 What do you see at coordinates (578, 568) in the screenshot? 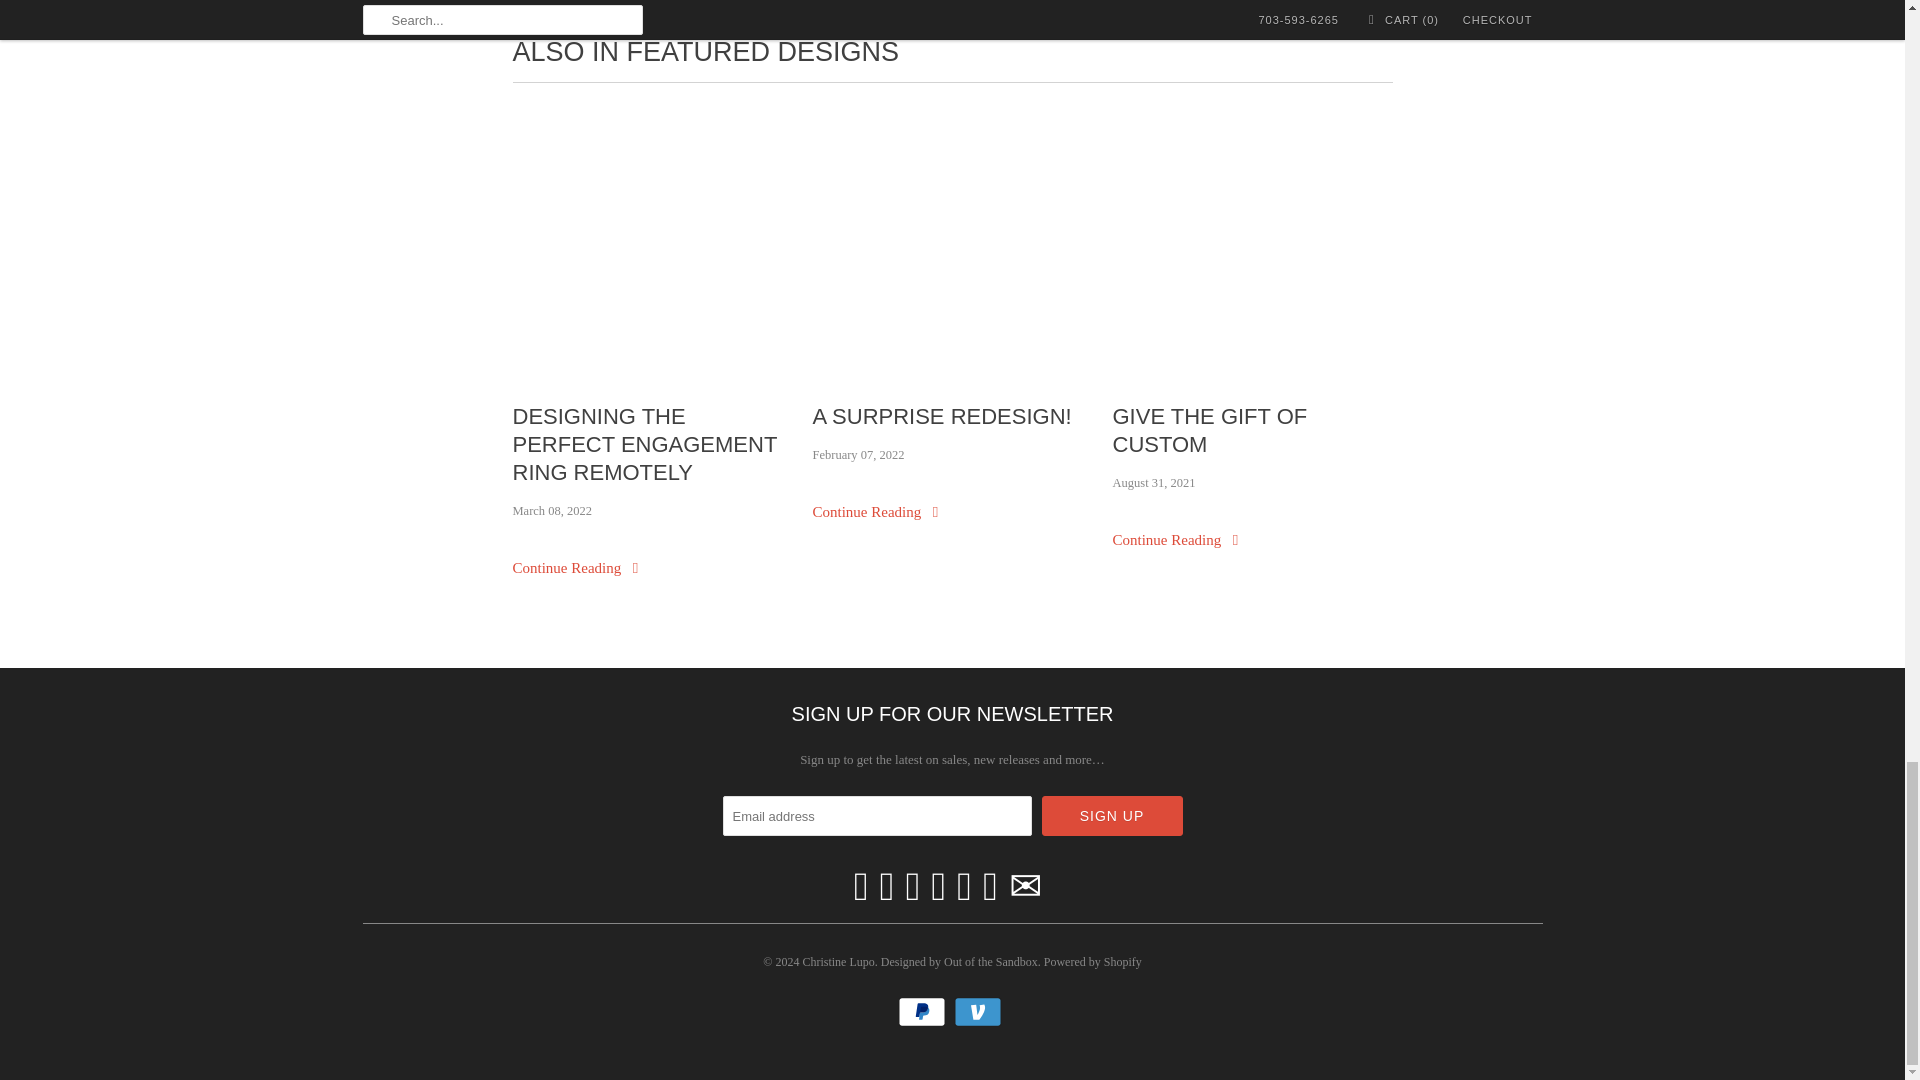
I see `Designing the perfect  Engagement ring remotely` at bounding box center [578, 568].